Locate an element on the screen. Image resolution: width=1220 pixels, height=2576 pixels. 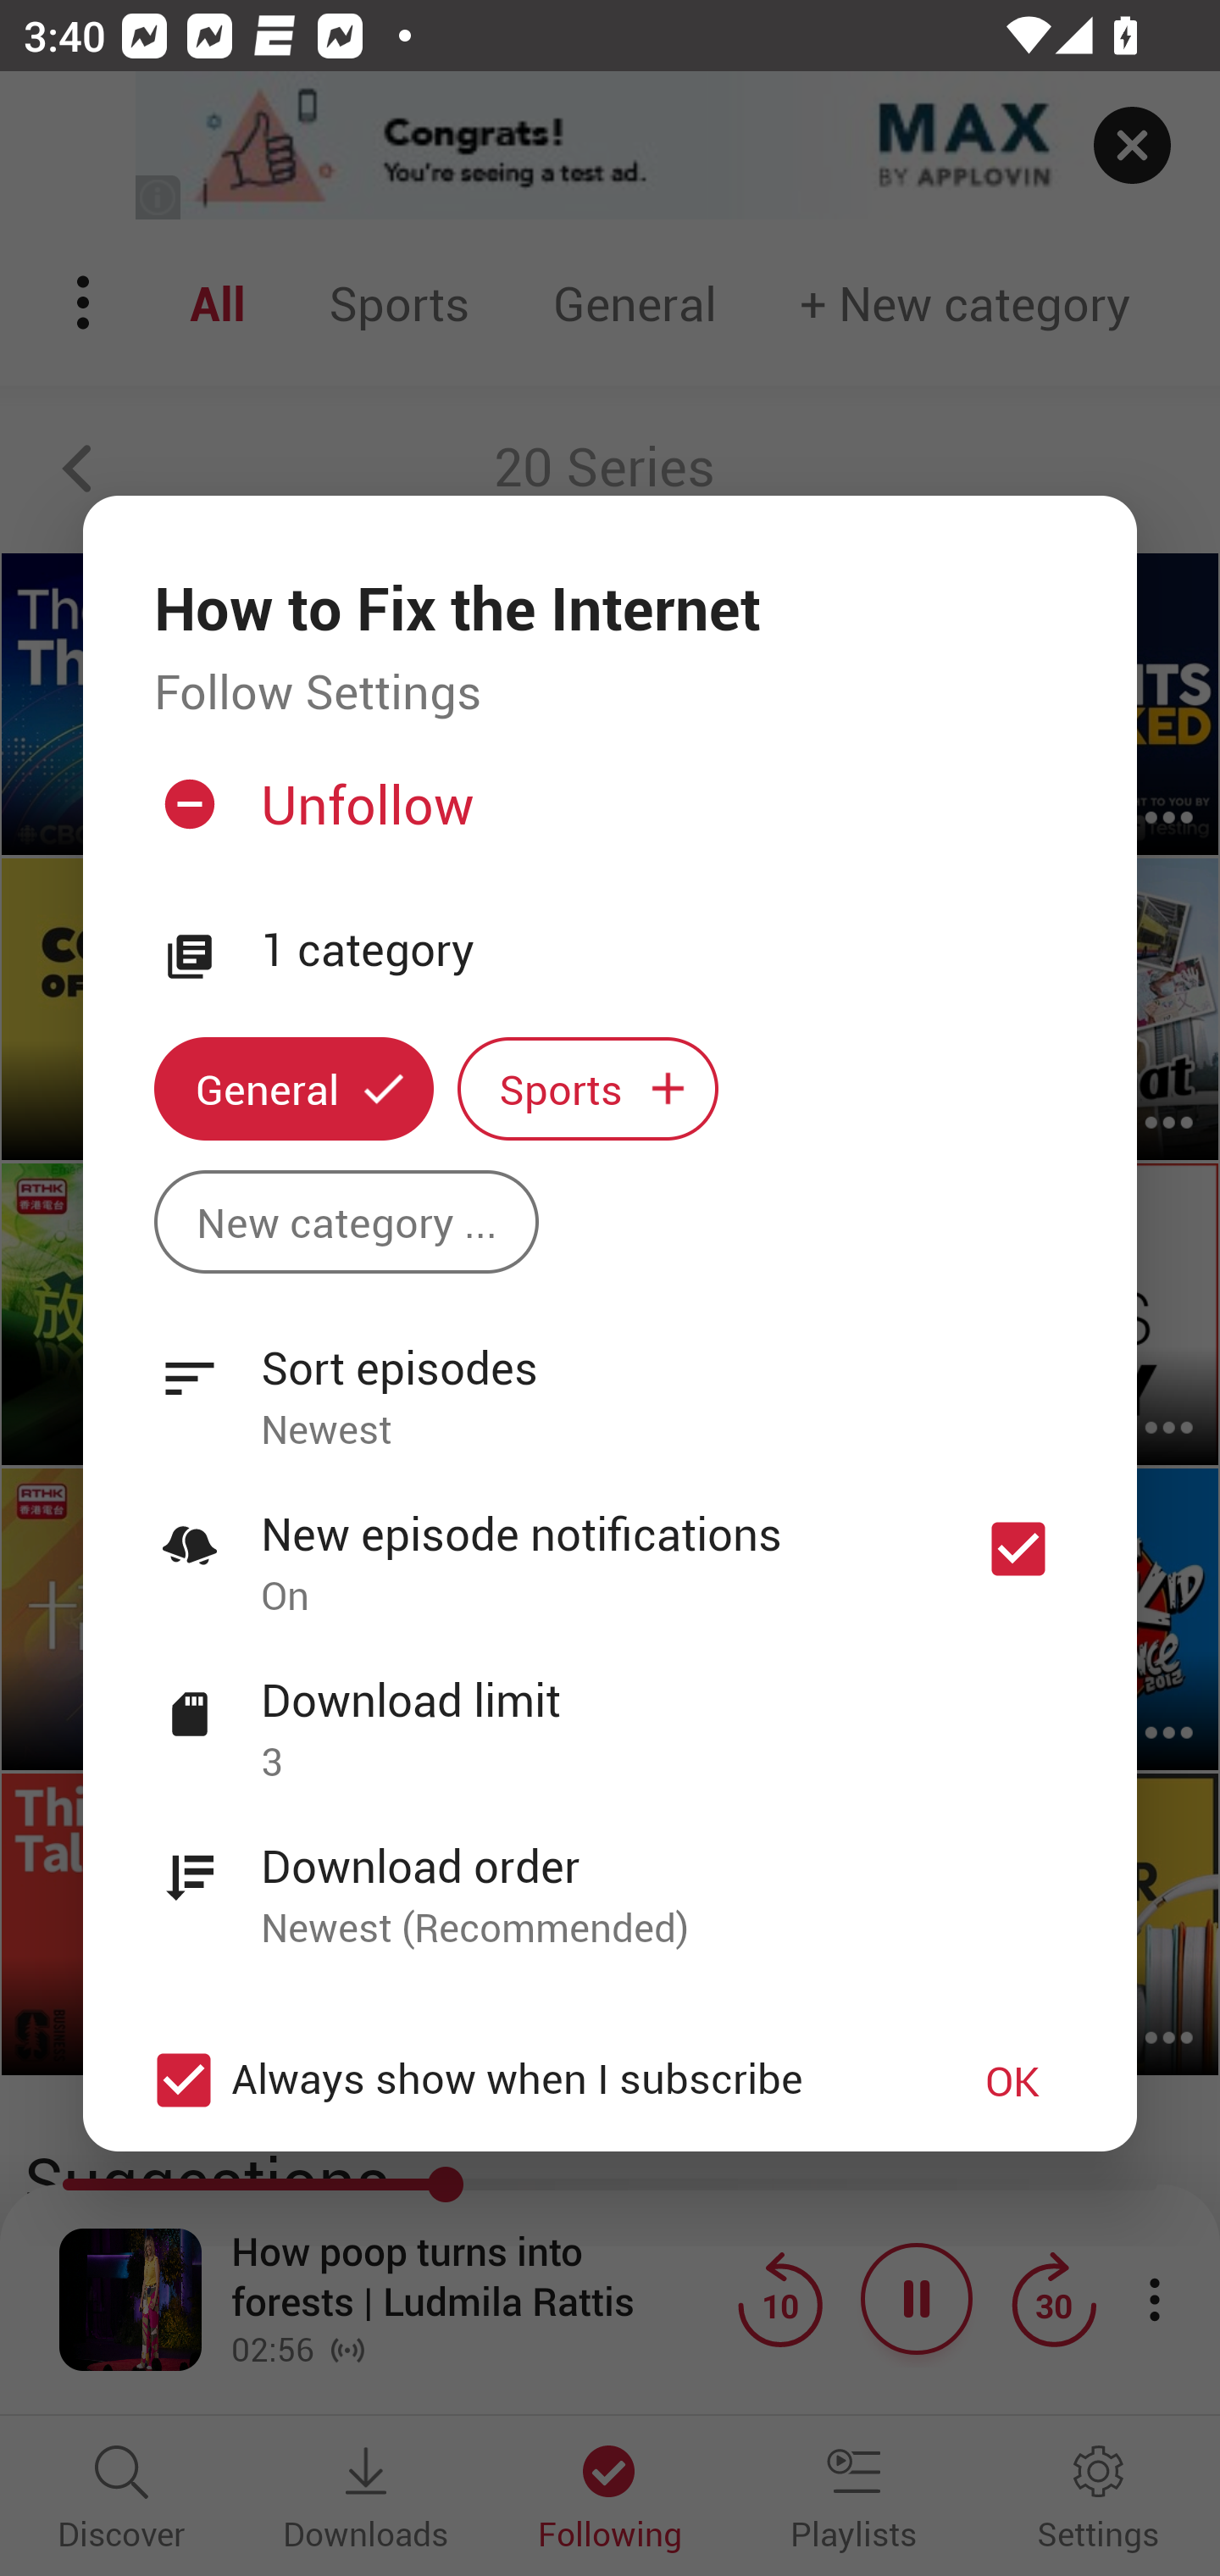
Download order Newest (Recommended) is located at coordinates (610, 1879).